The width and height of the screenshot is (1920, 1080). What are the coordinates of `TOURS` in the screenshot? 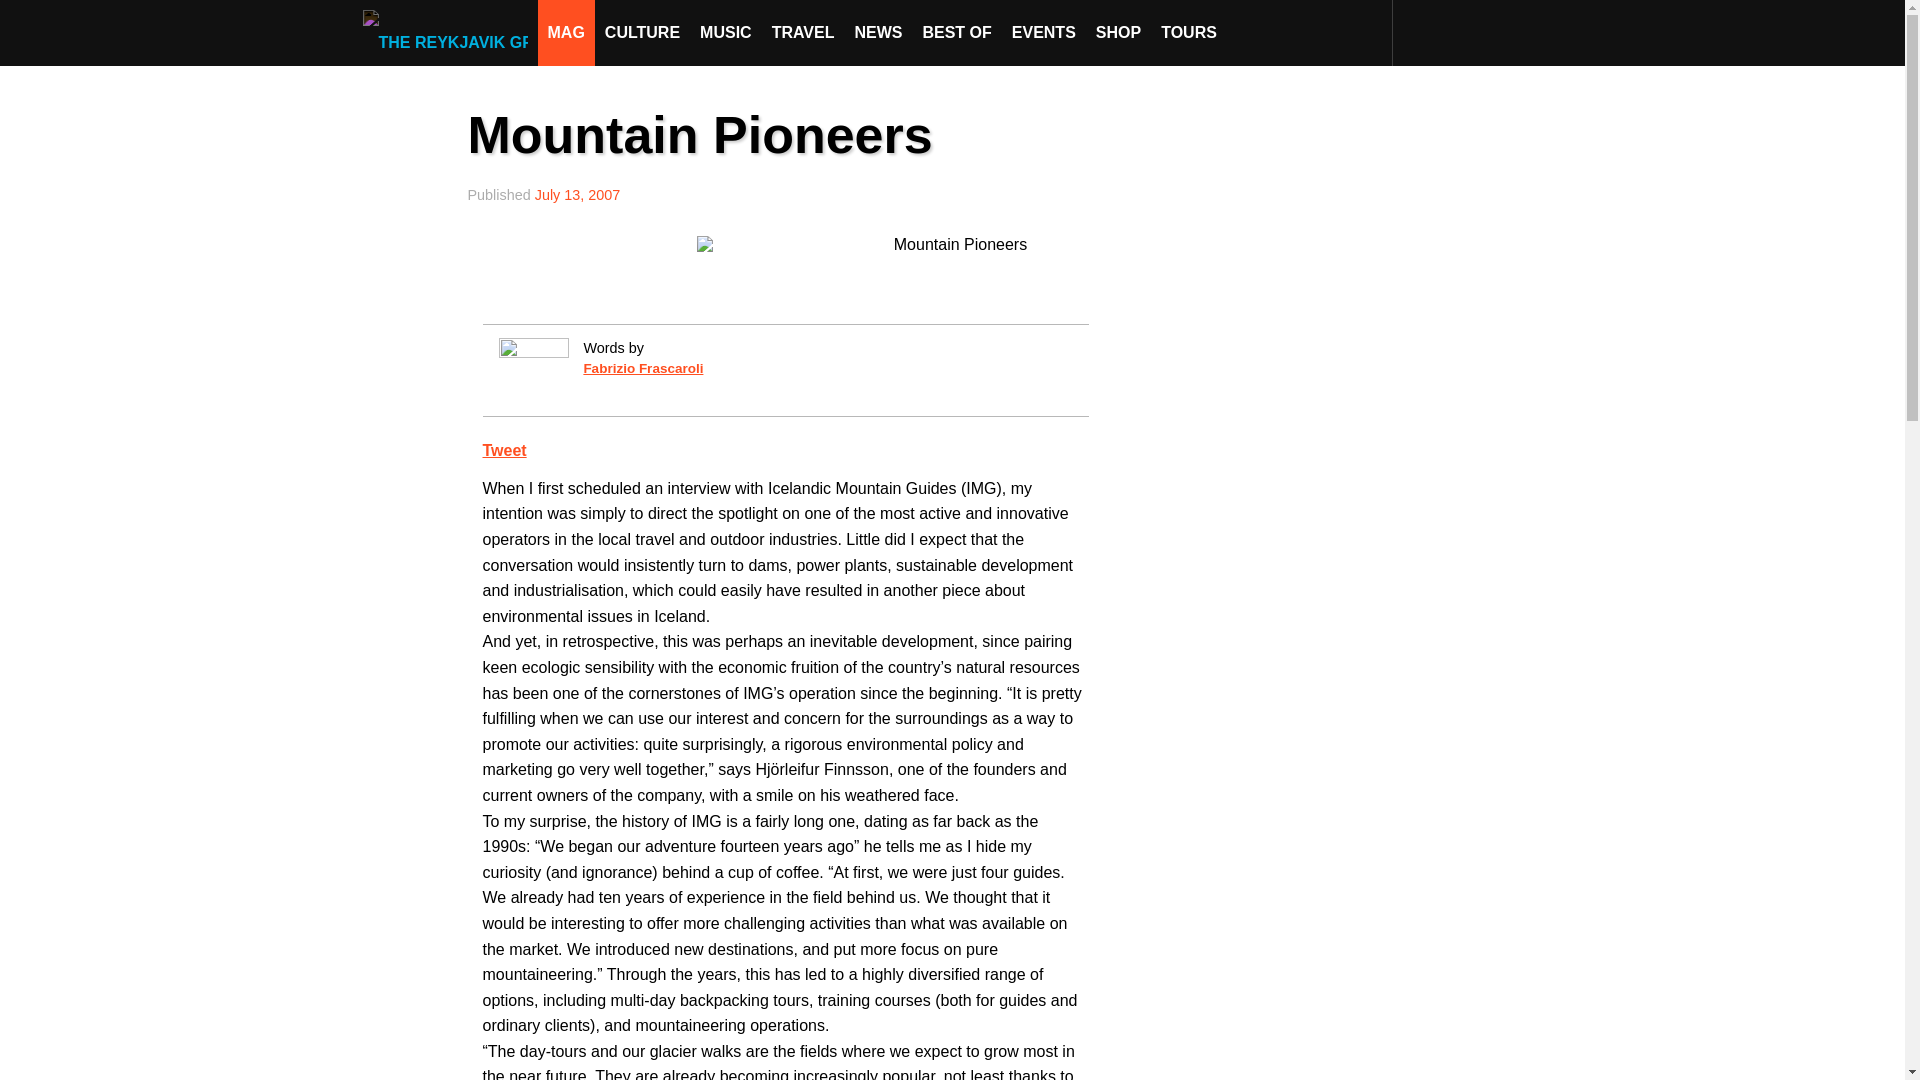 It's located at (1188, 32).